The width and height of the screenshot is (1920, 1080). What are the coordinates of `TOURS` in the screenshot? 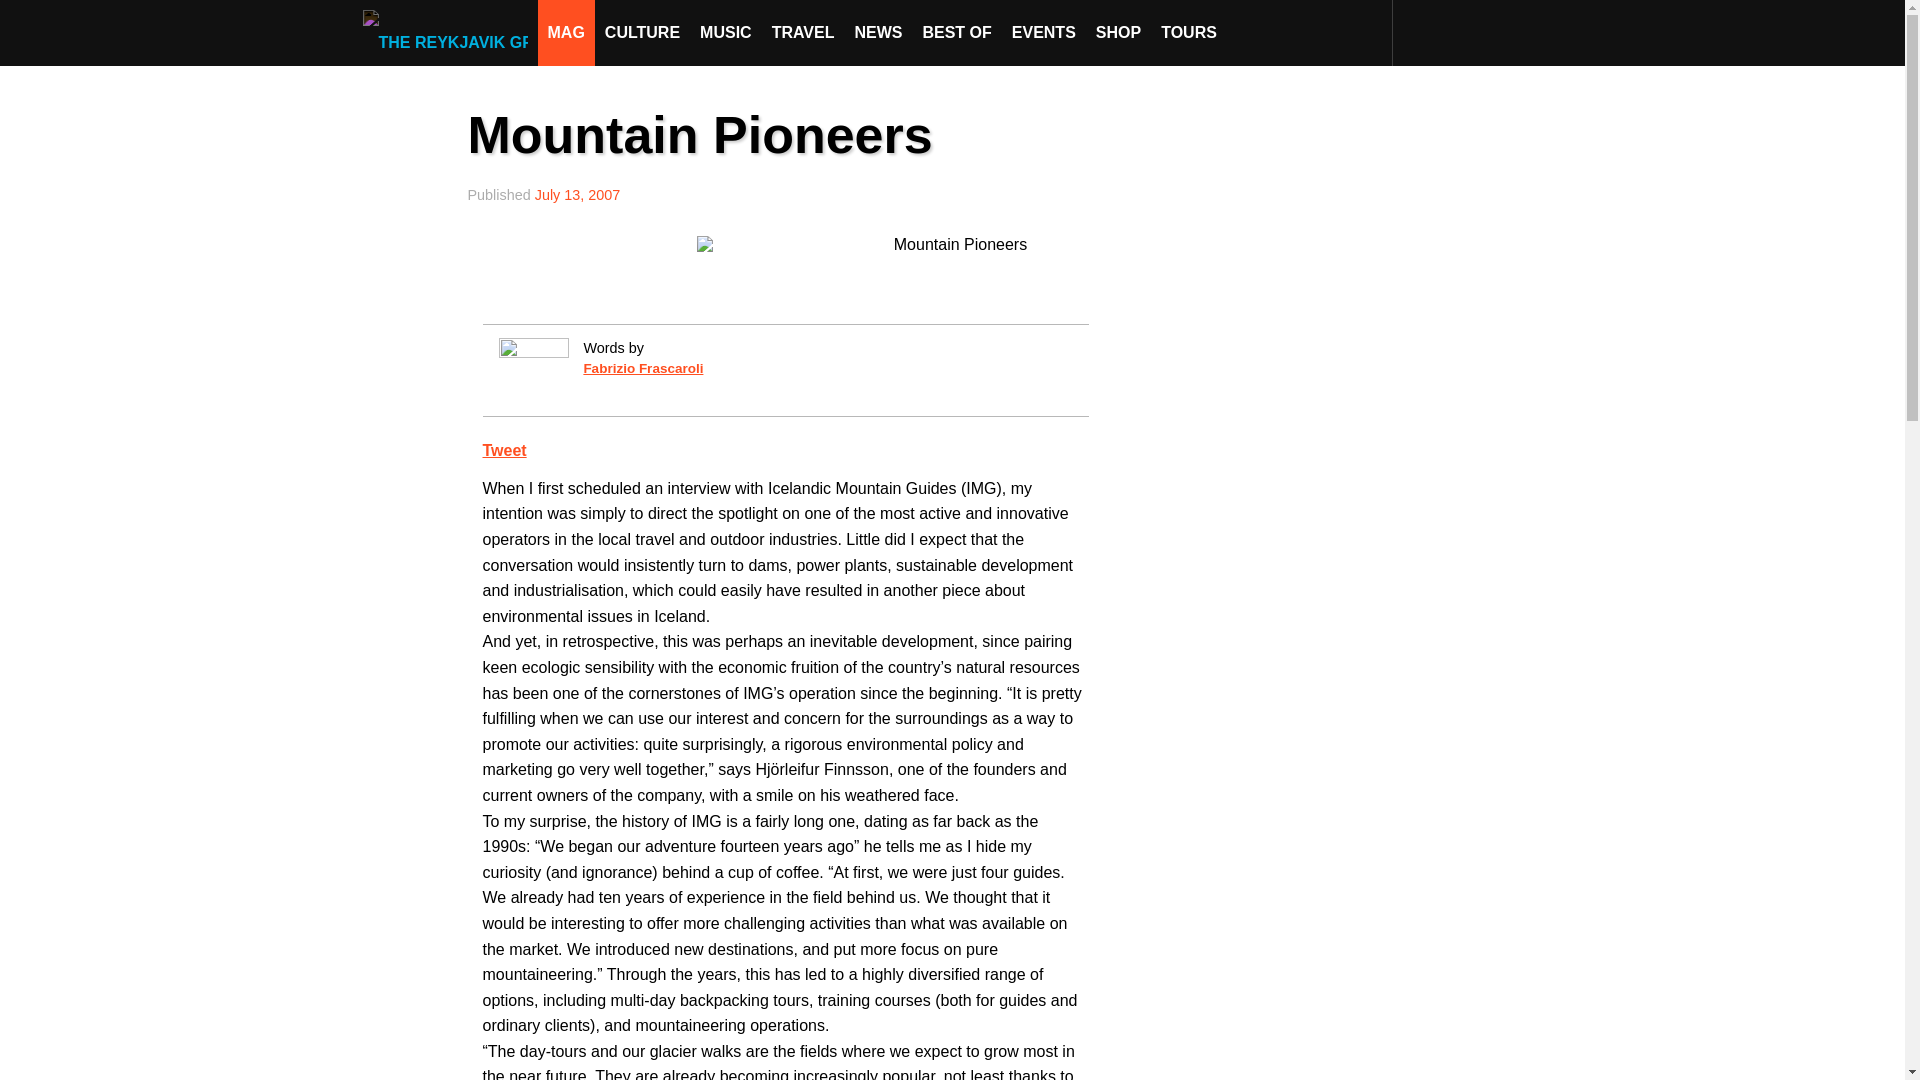 It's located at (1188, 32).